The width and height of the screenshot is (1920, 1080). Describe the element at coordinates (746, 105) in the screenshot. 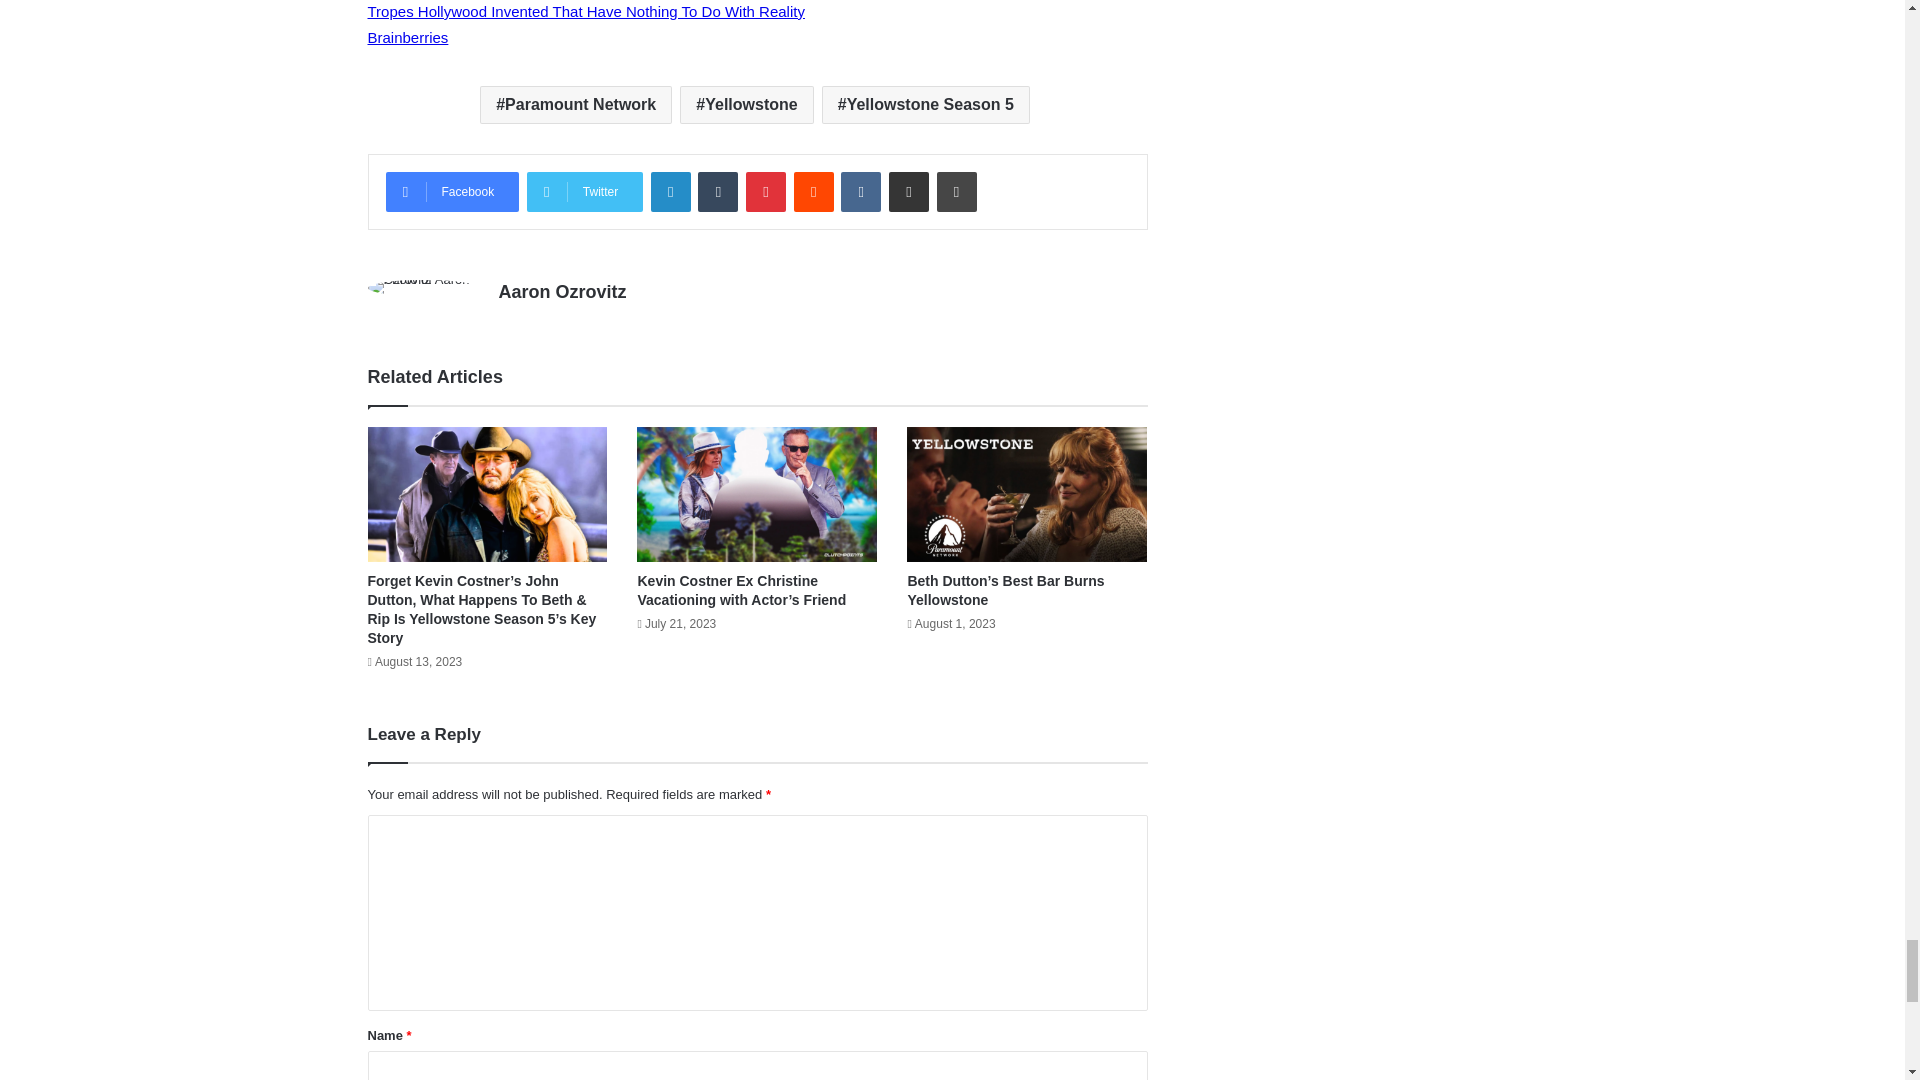

I see `Yellowstone` at that location.